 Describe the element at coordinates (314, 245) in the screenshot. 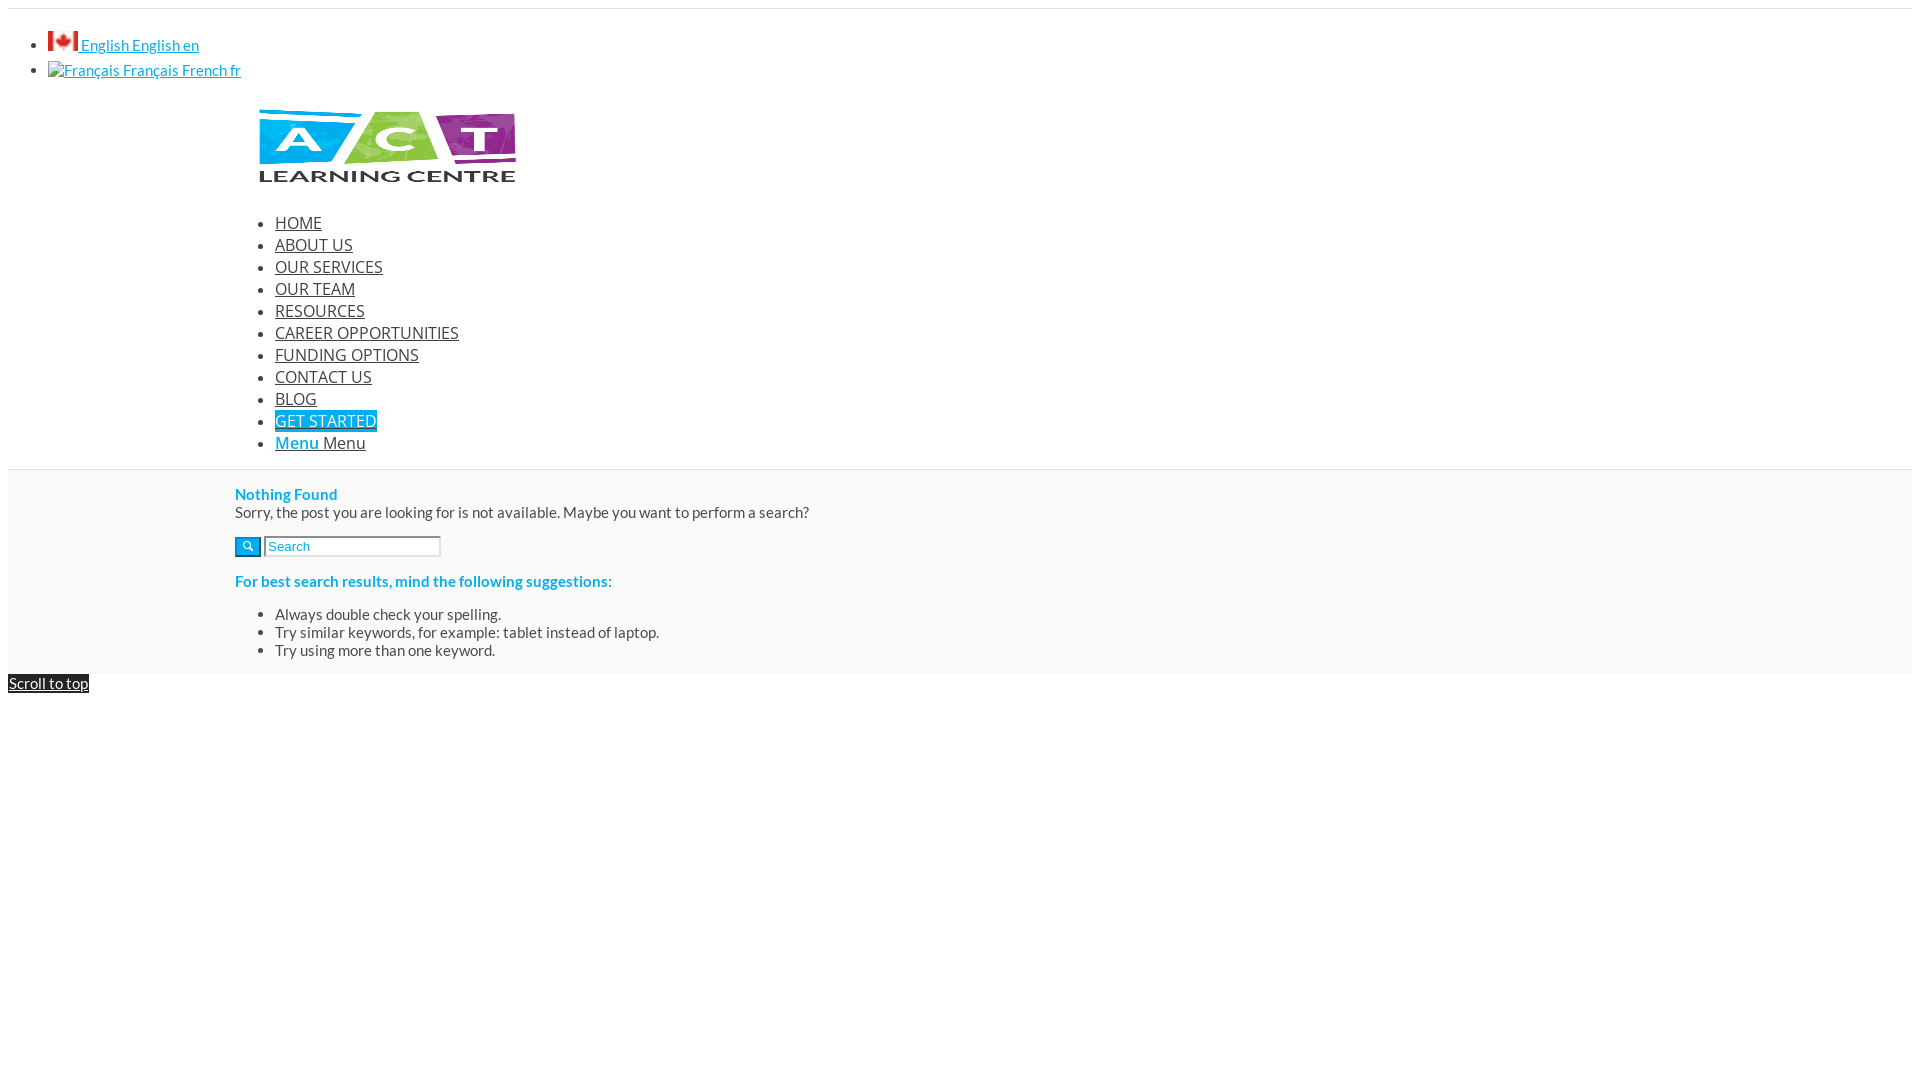

I see `ABOUT US` at that location.